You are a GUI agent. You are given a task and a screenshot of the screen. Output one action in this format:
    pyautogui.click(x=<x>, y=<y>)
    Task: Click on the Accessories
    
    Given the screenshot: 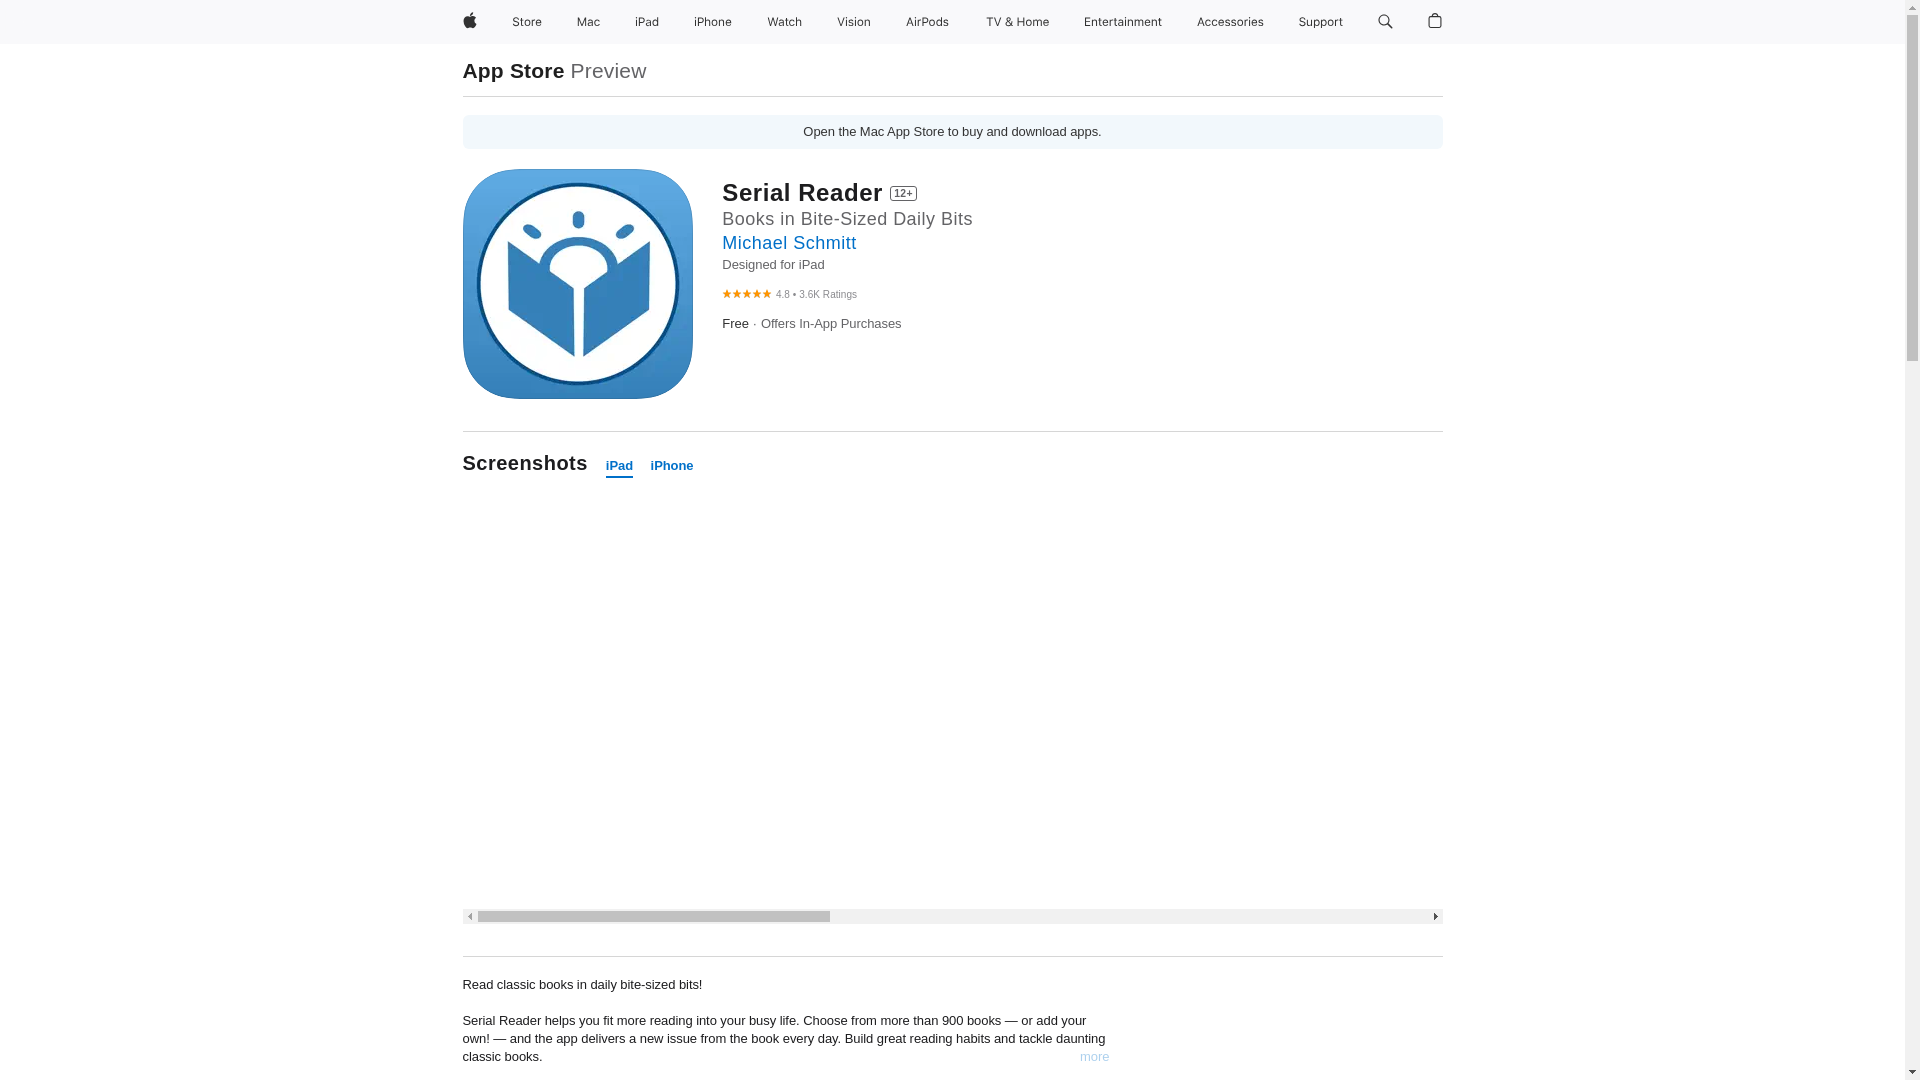 What is the action you would take?
    pyautogui.click(x=1230, y=22)
    